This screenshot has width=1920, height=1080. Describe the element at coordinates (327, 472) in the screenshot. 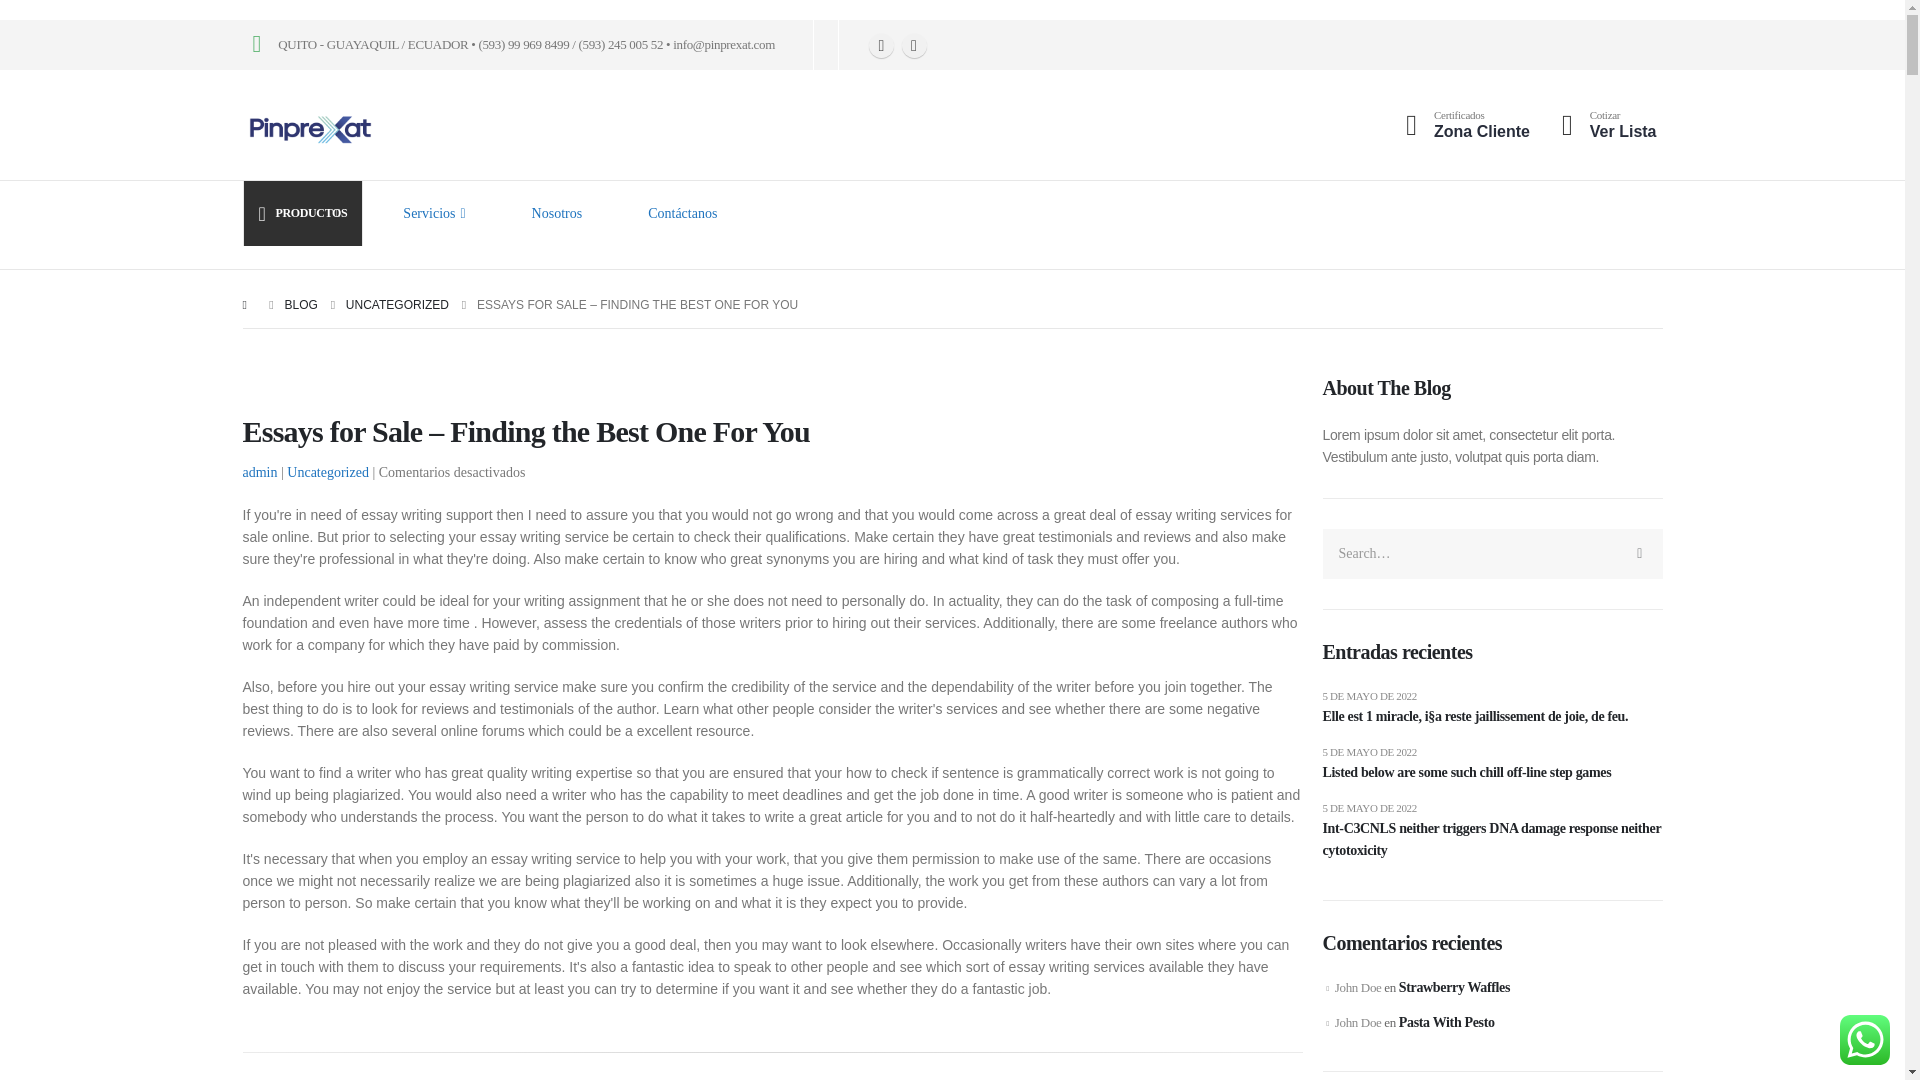

I see `admin` at that location.